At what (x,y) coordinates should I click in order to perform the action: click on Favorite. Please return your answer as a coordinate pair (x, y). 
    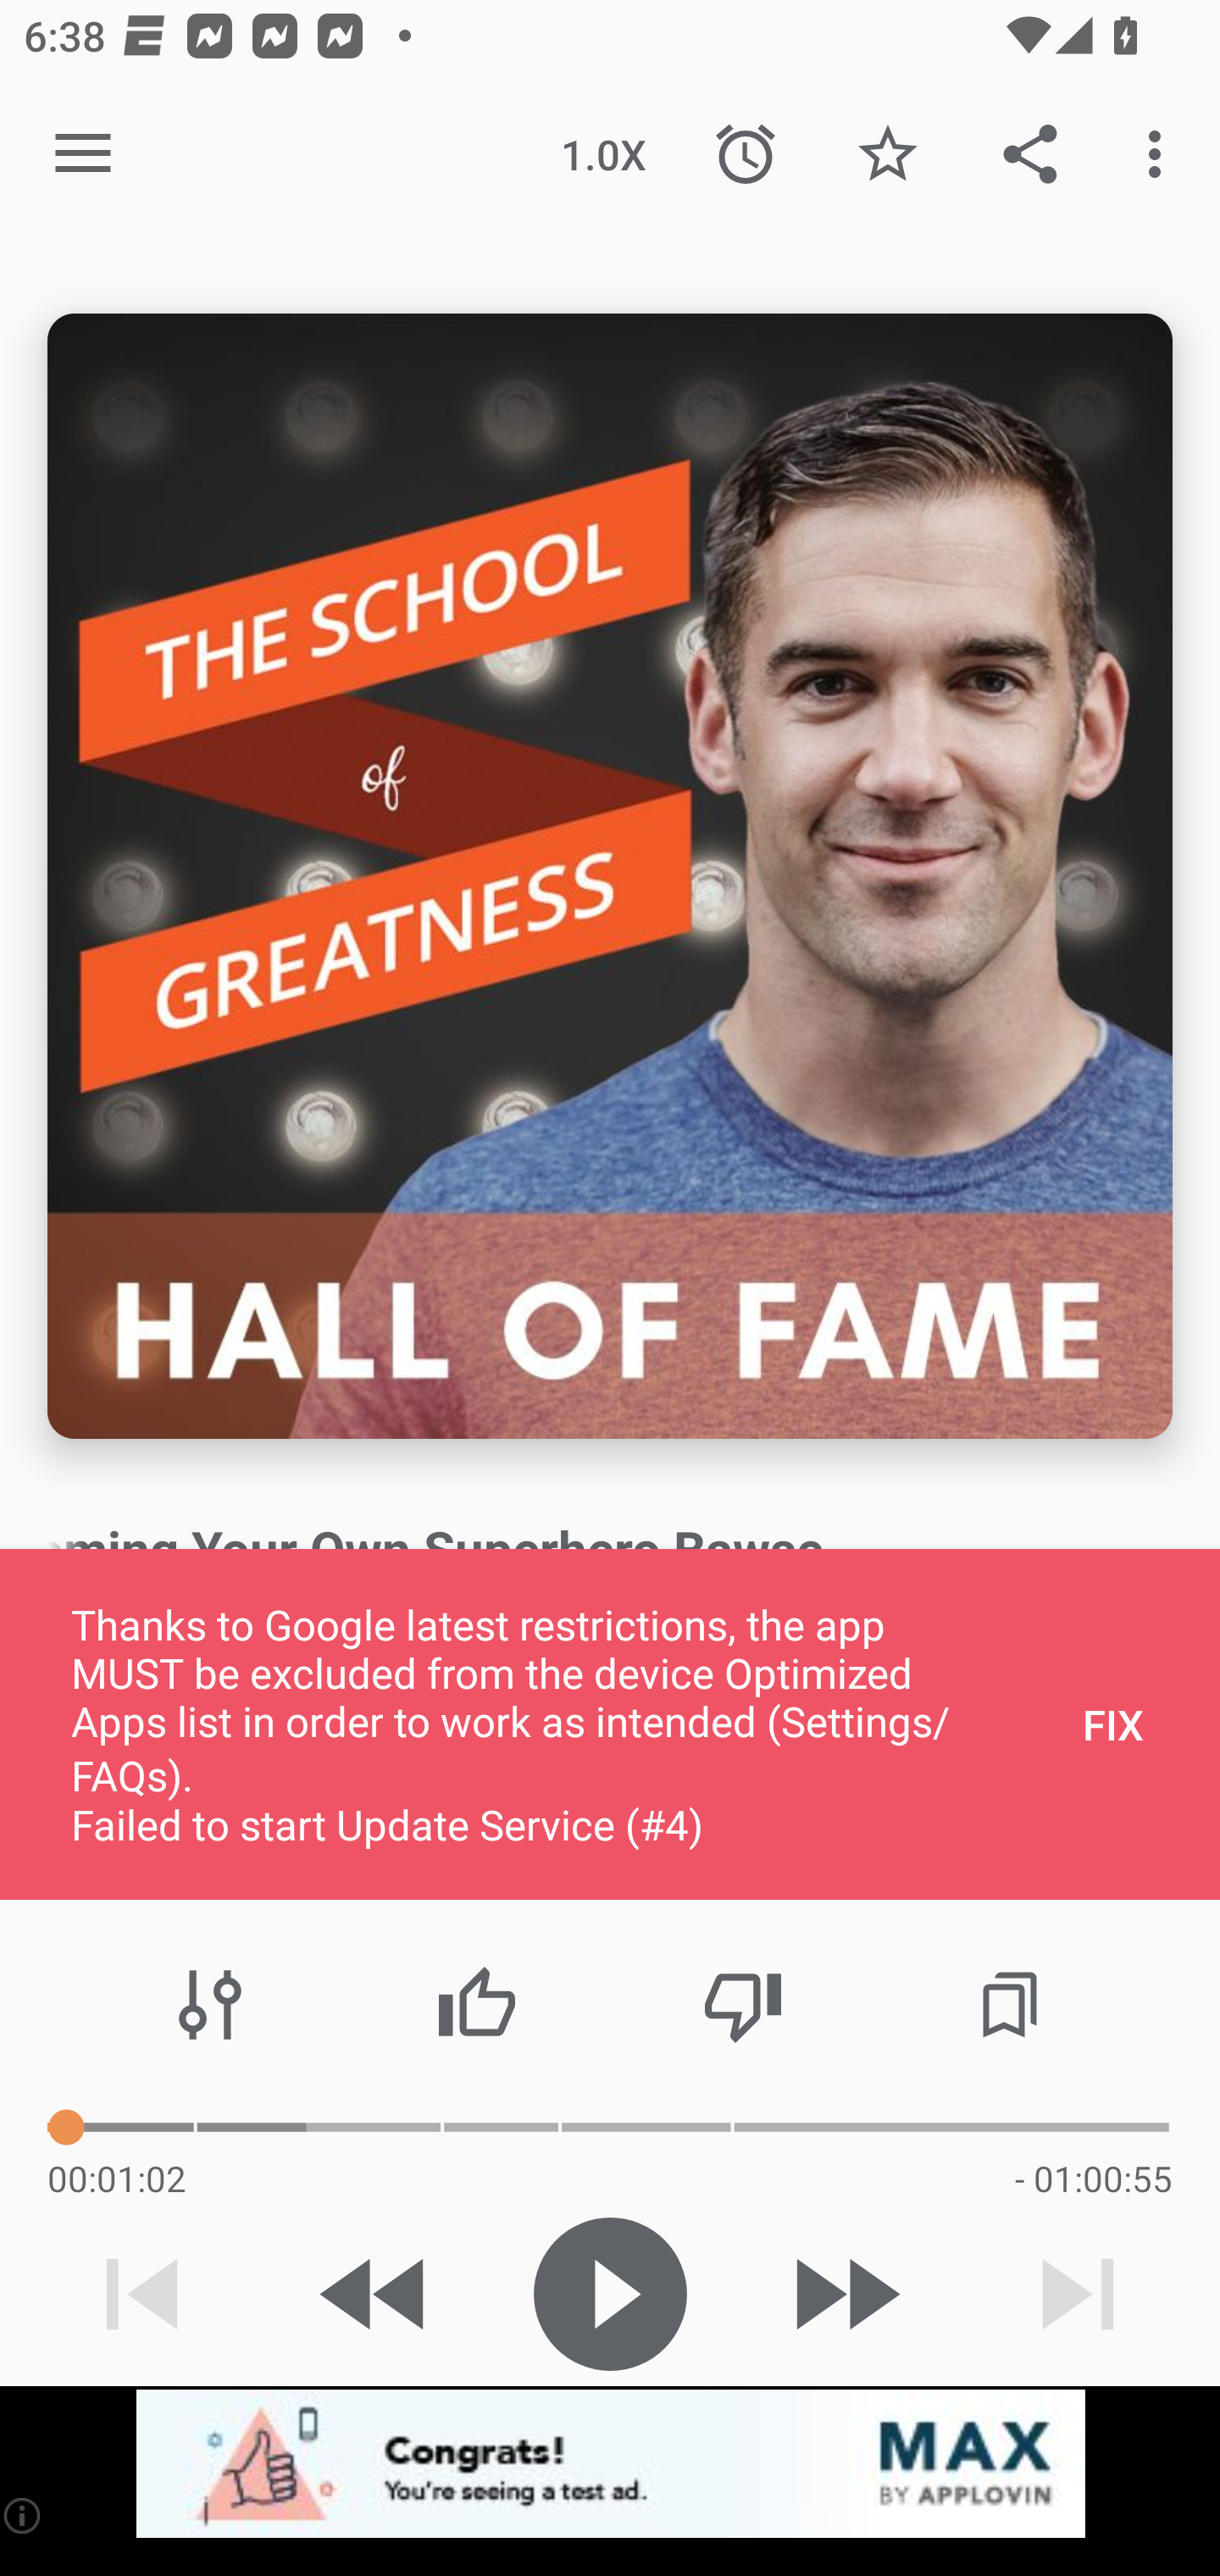
    Looking at the image, I should click on (887, 154).